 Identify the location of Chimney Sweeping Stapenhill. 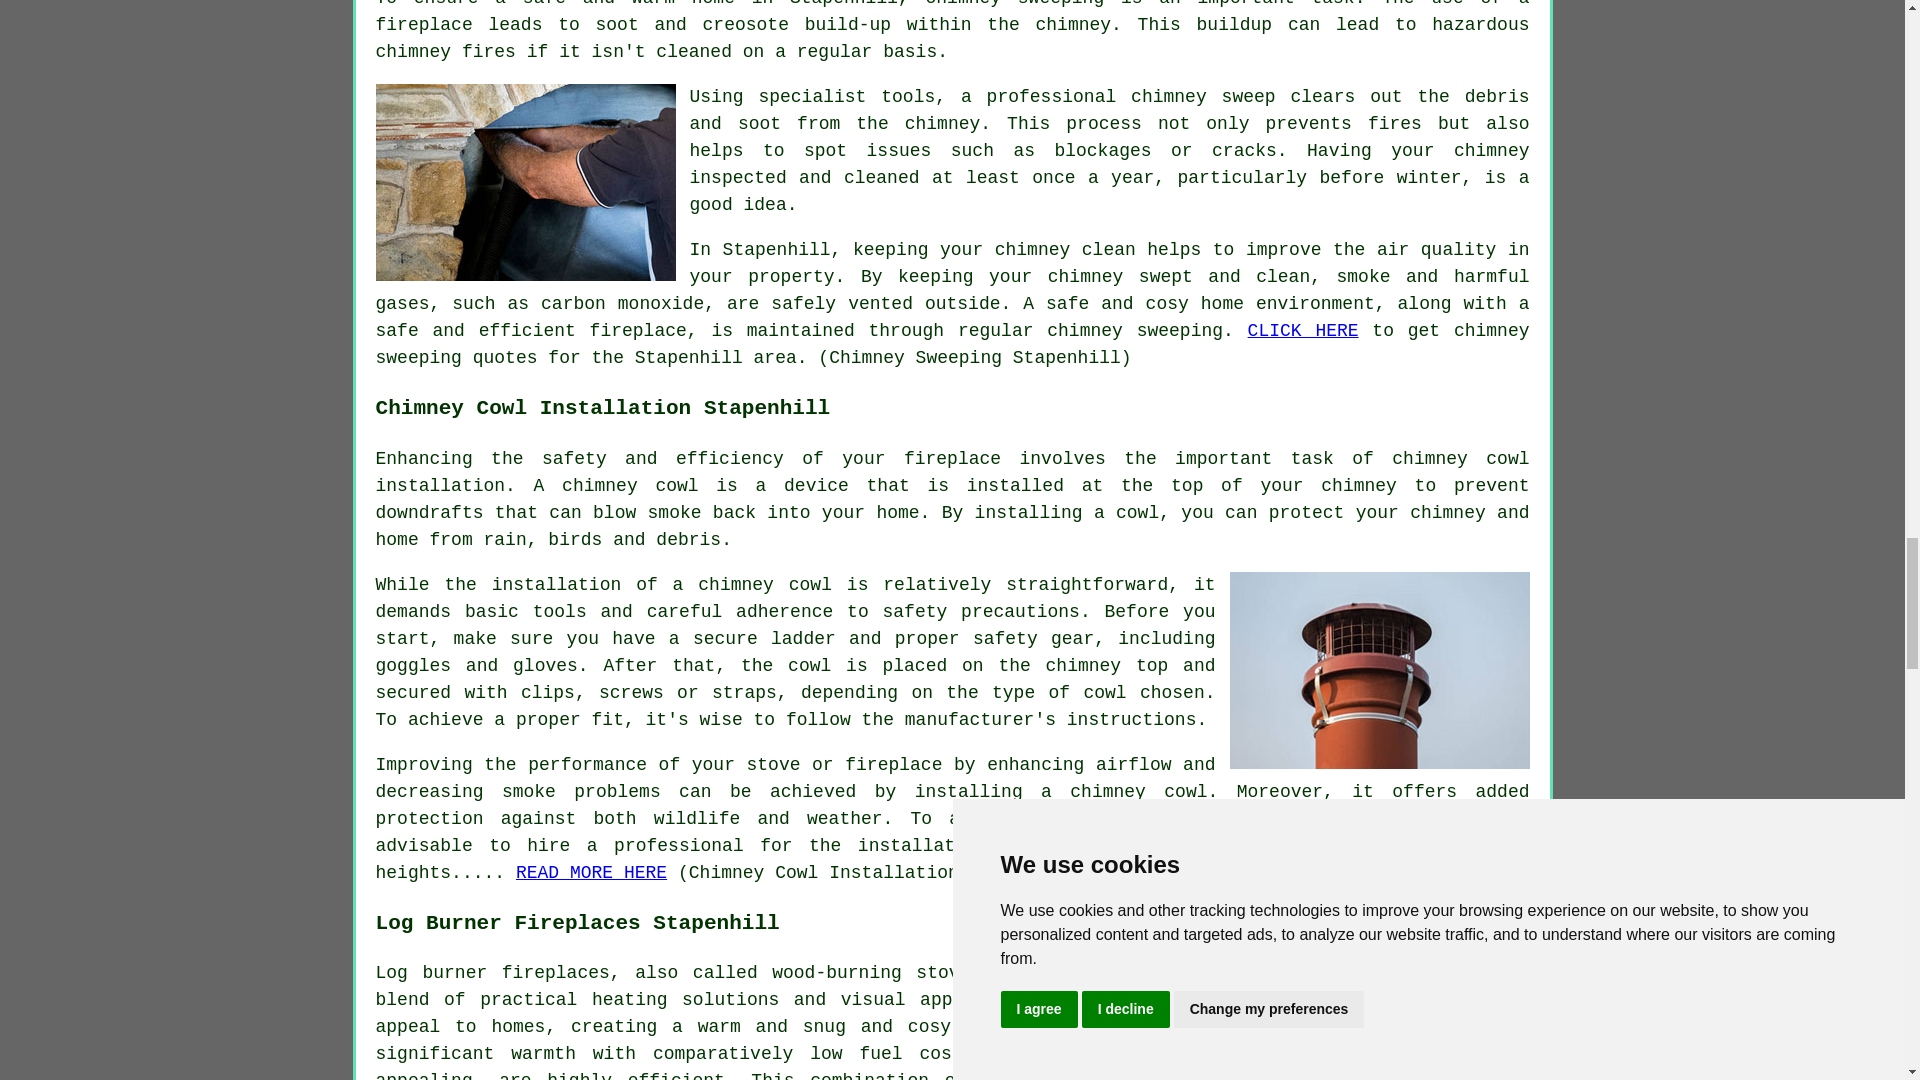
(526, 182).